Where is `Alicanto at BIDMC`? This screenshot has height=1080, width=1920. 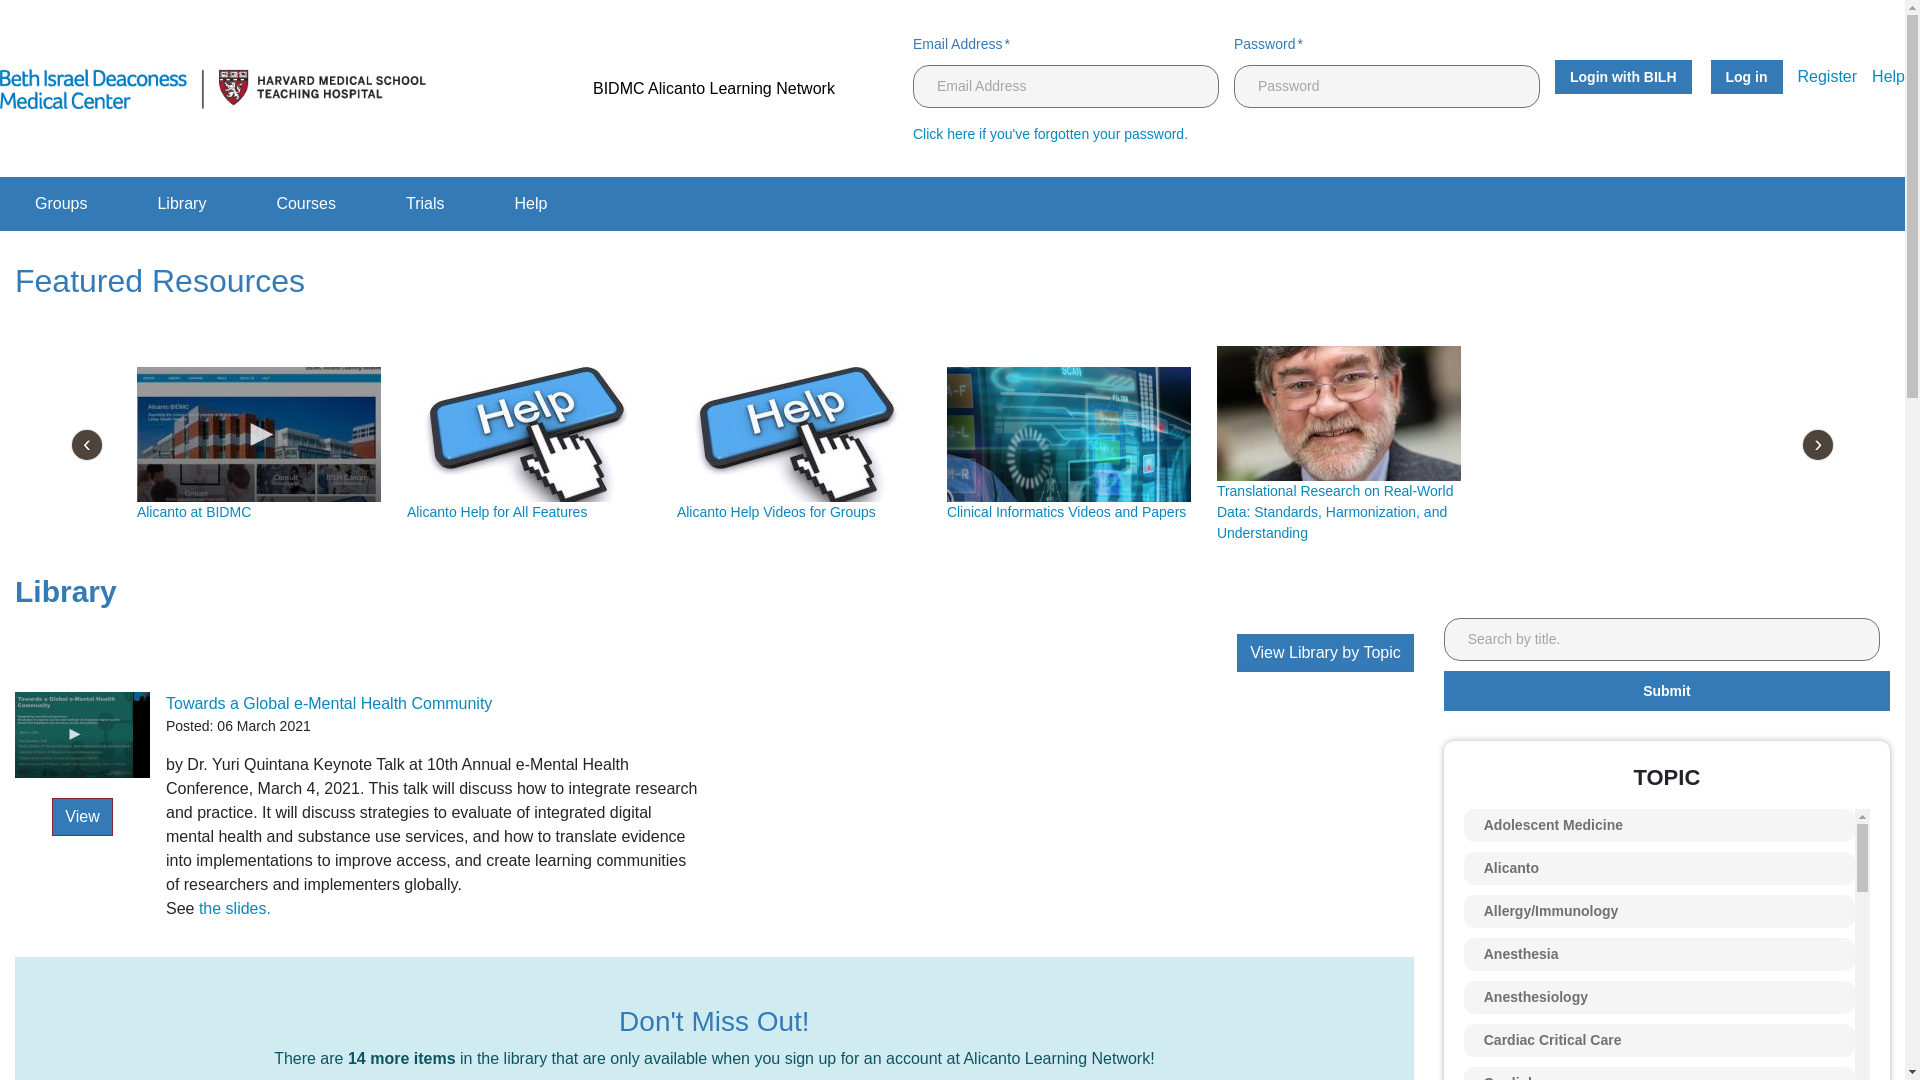 Alicanto at BIDMC is located at coordinates (194, 512).